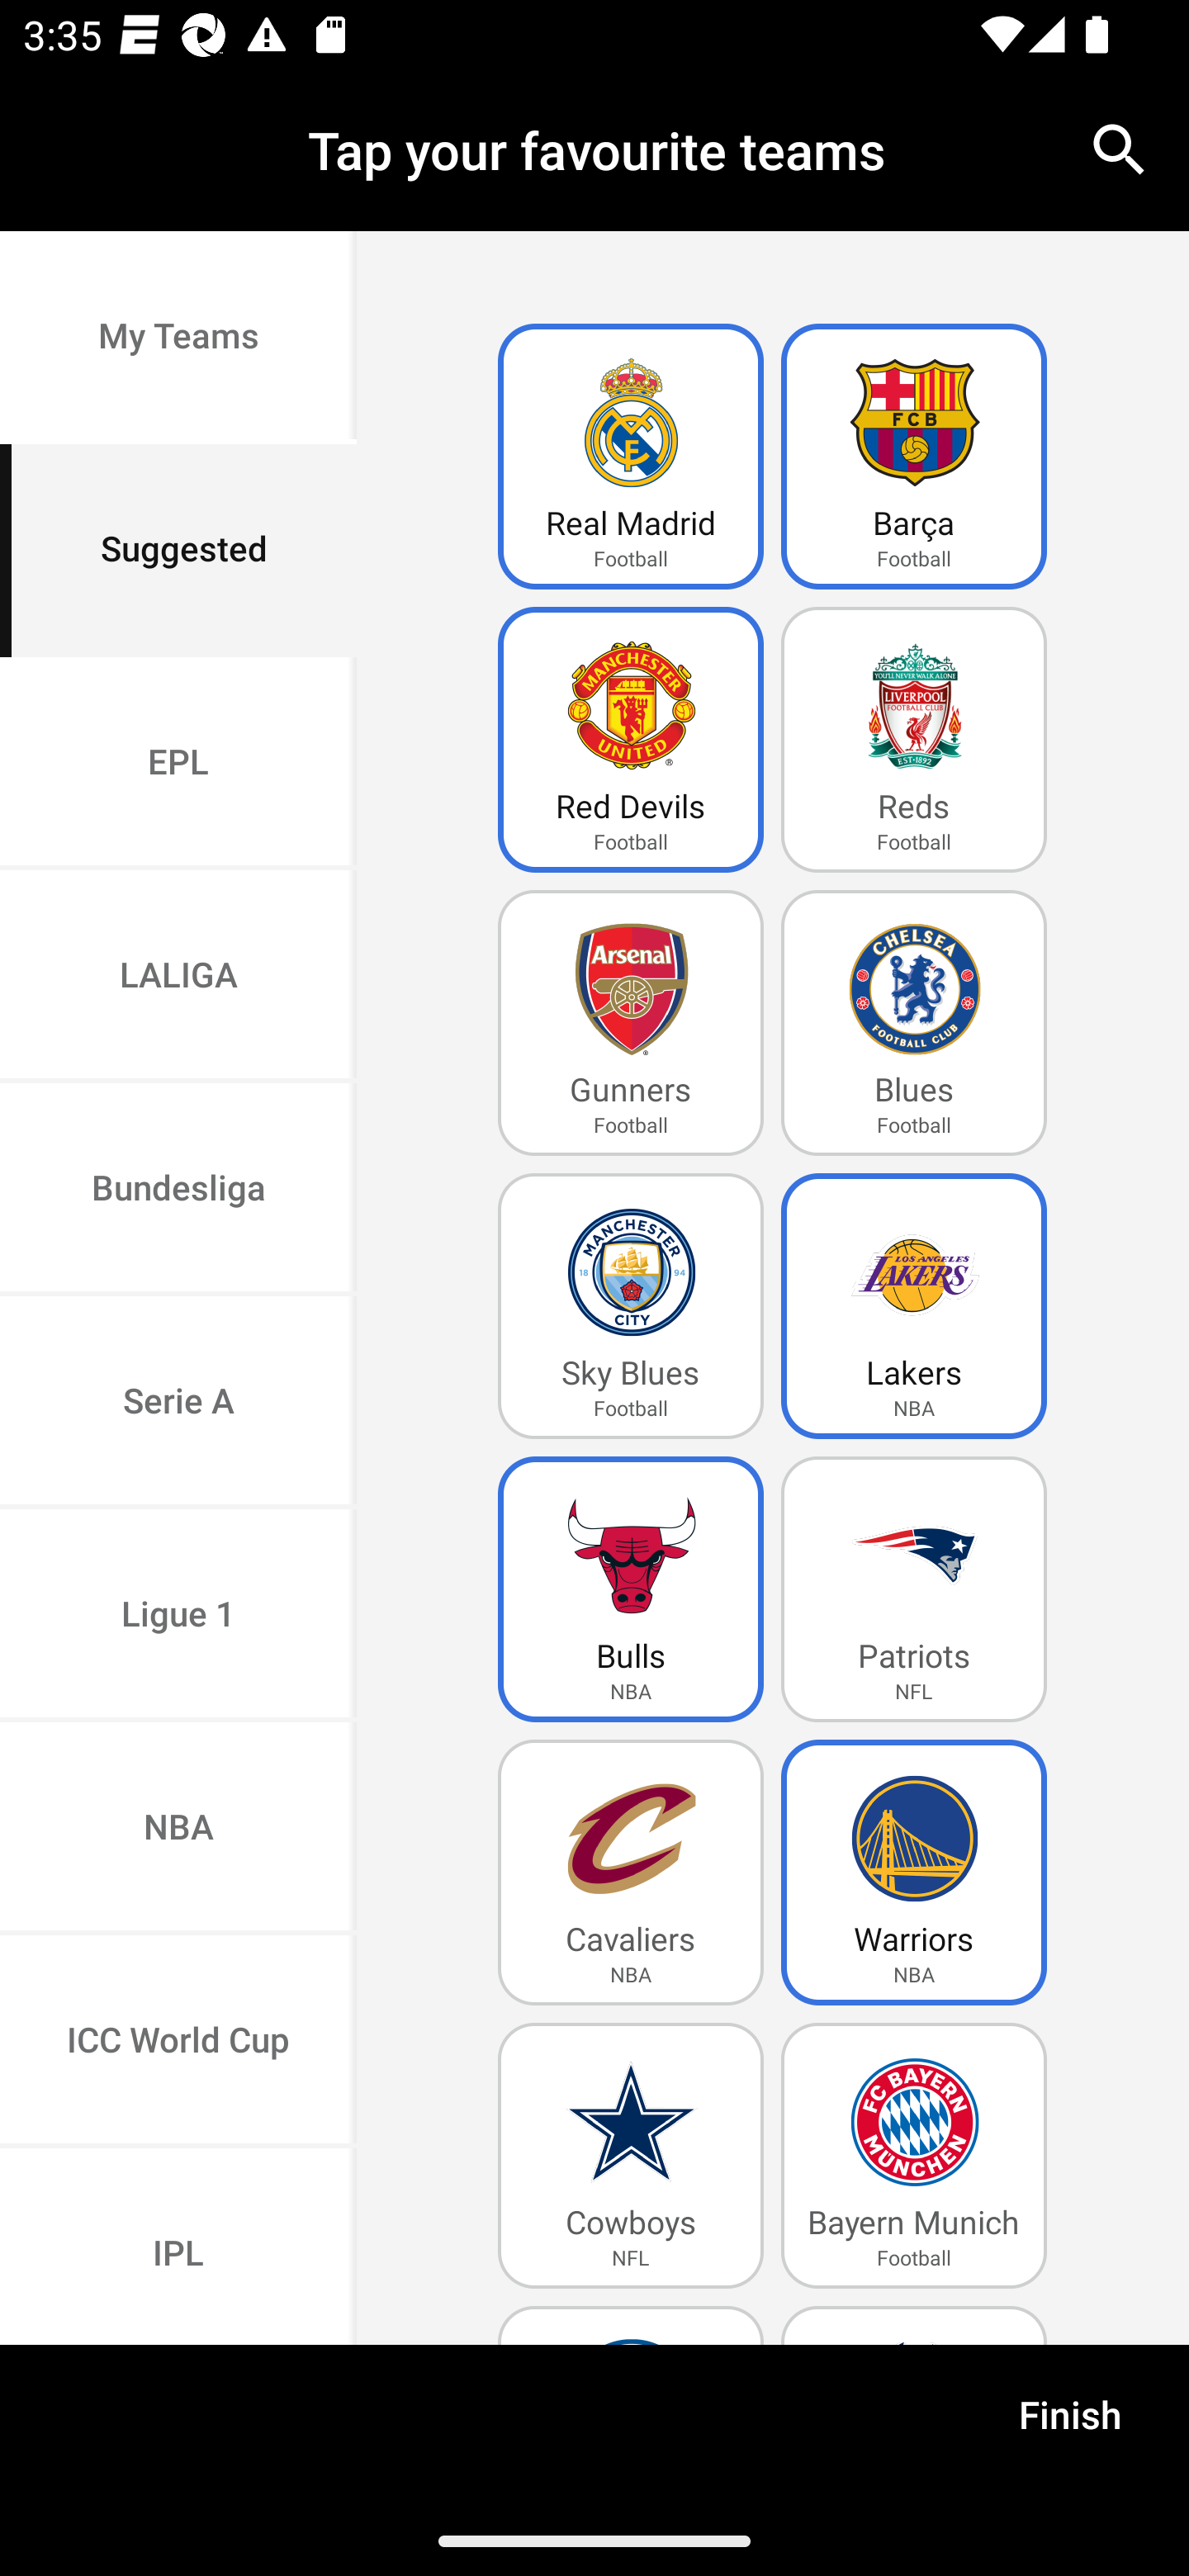  I want to click on Blues Blues Football, so click(914, 1024).